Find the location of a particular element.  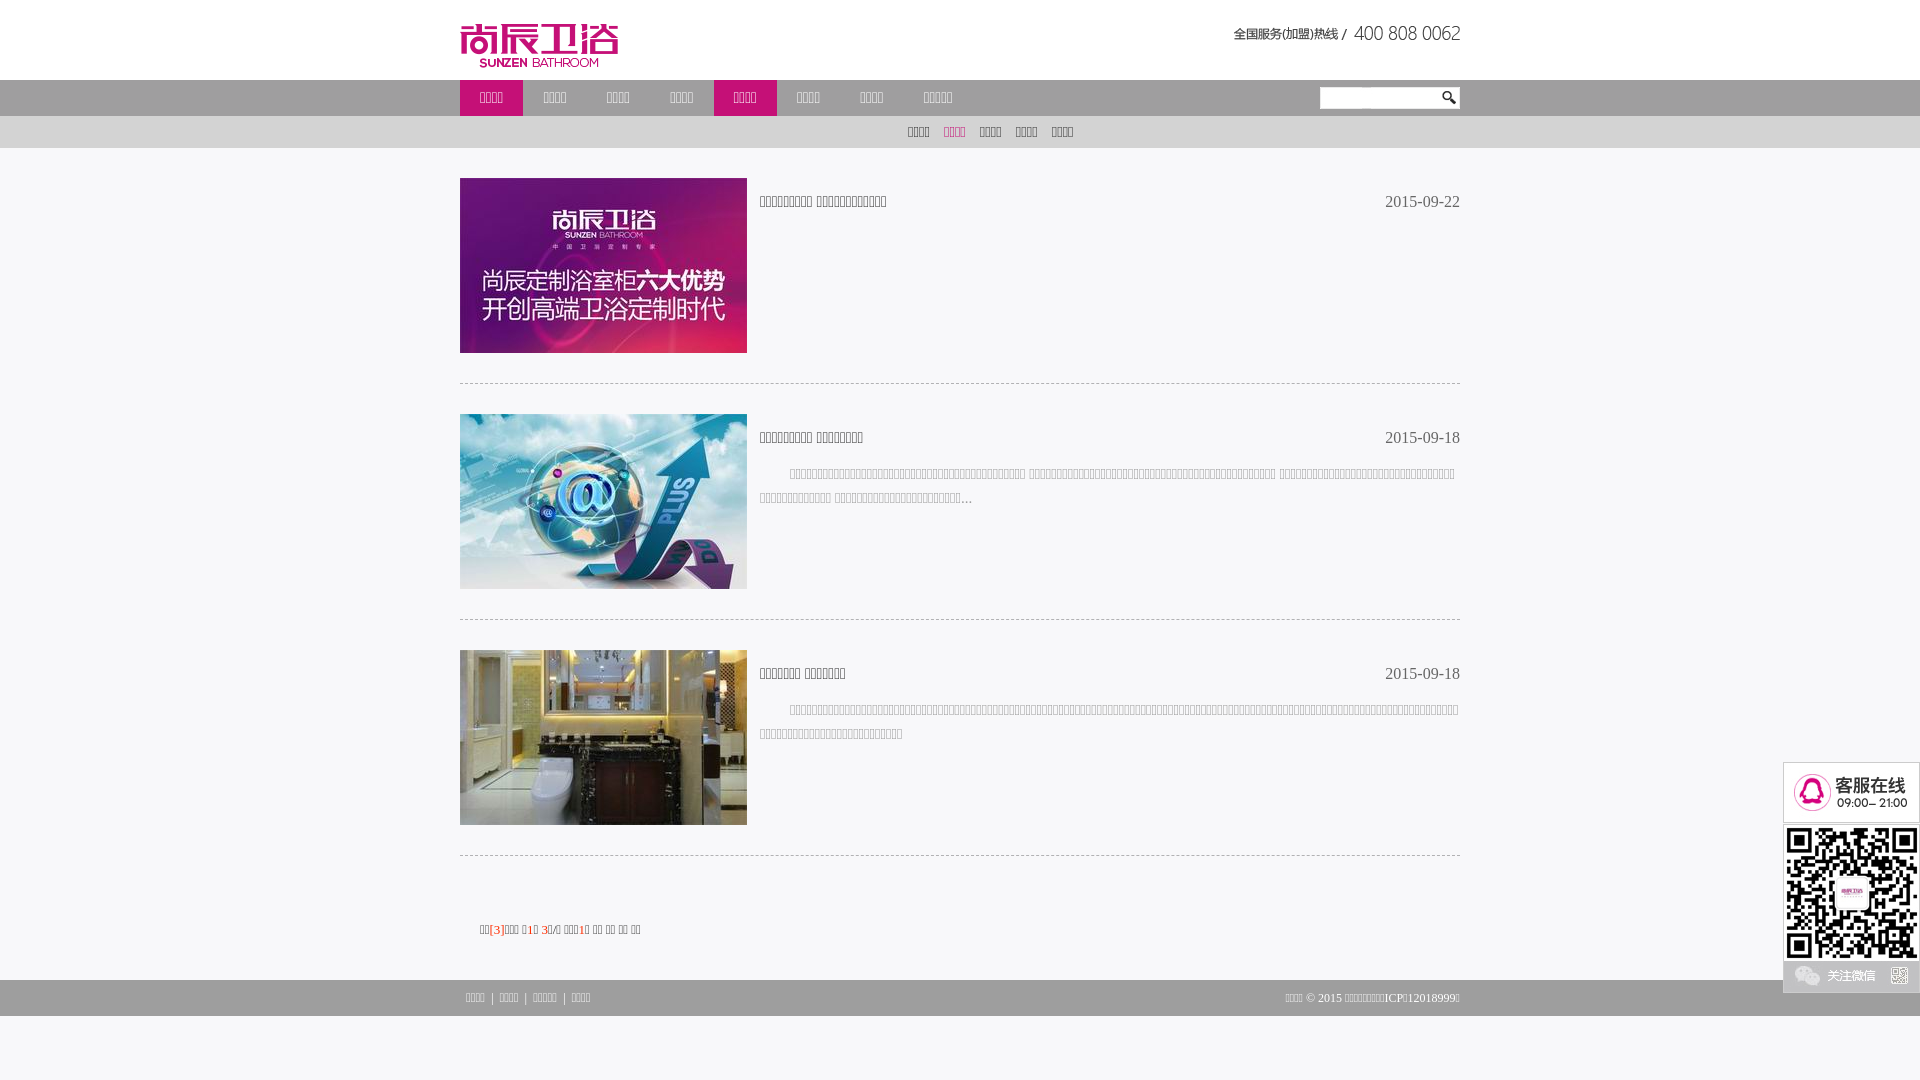

12018999 is located at coordinates (1432, 998).